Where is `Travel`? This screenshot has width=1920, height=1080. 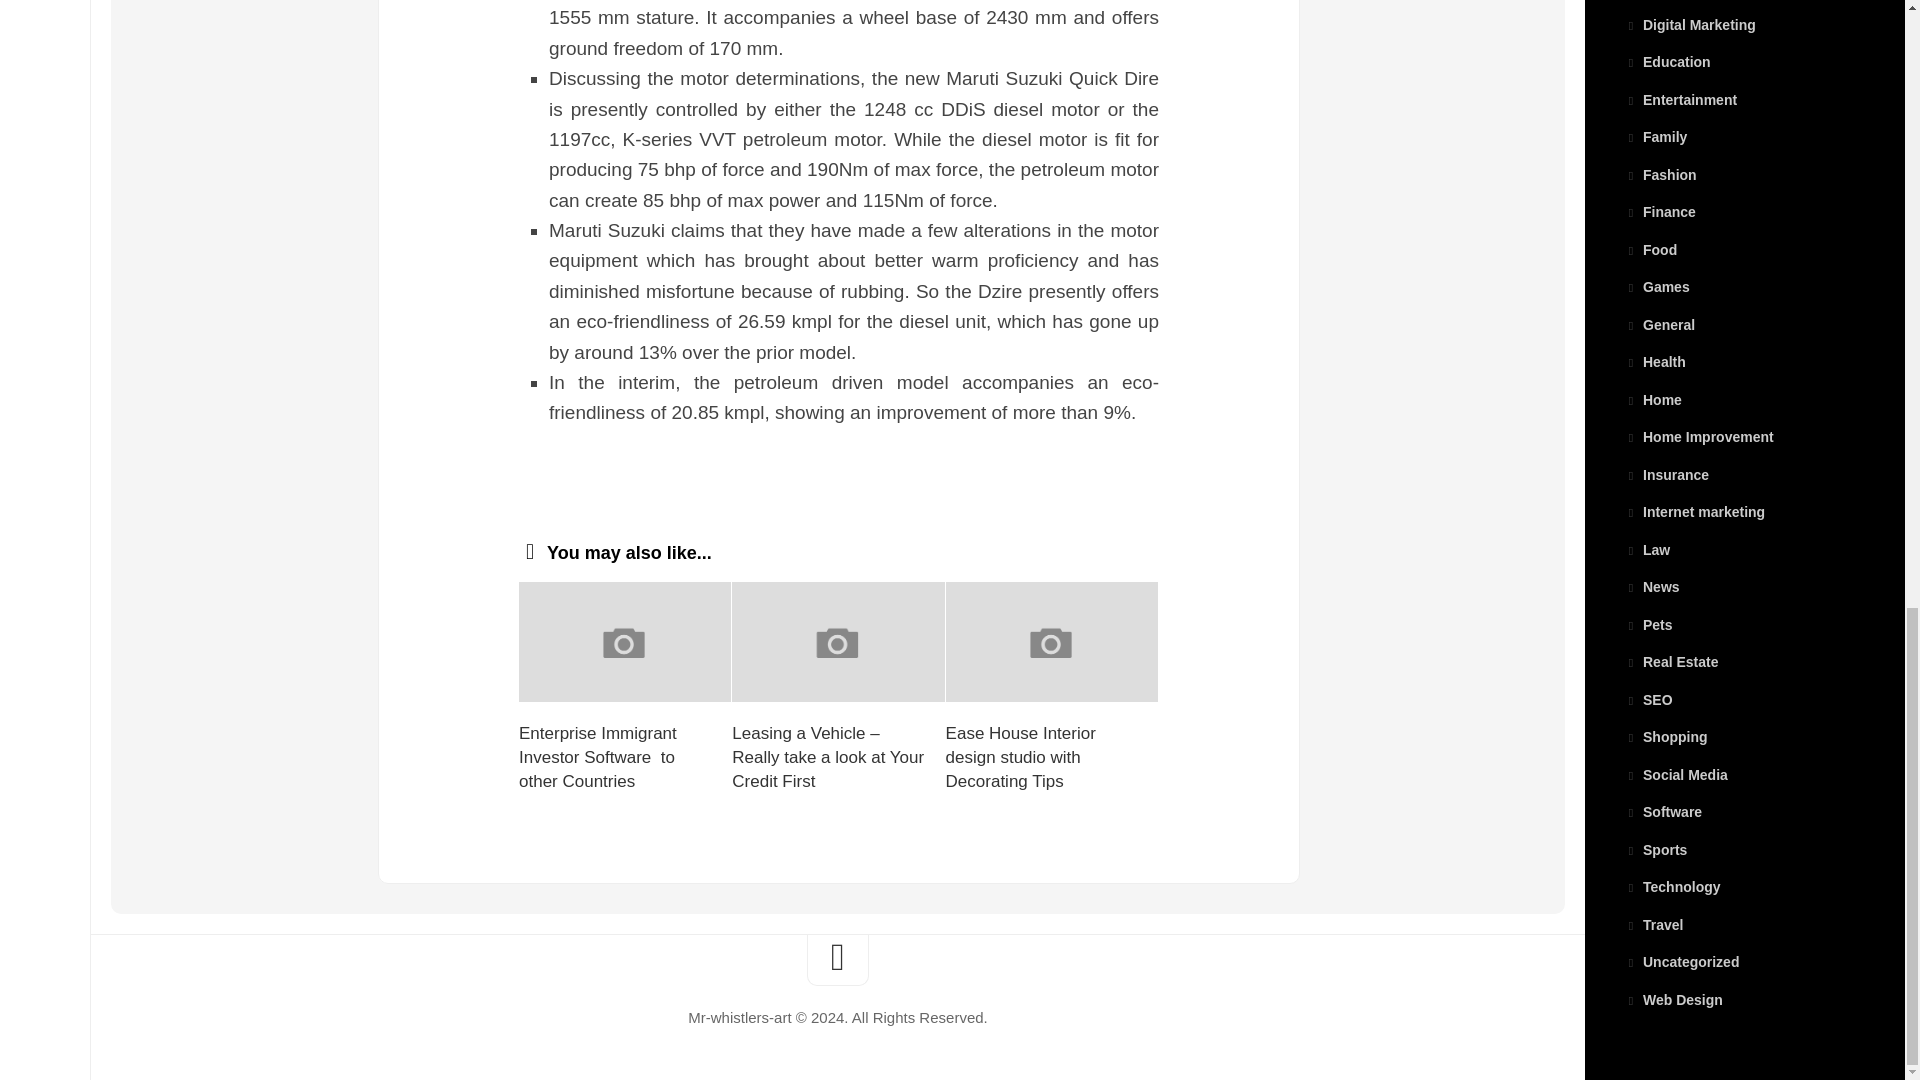
Travel is located at coordinates (1654, 924).